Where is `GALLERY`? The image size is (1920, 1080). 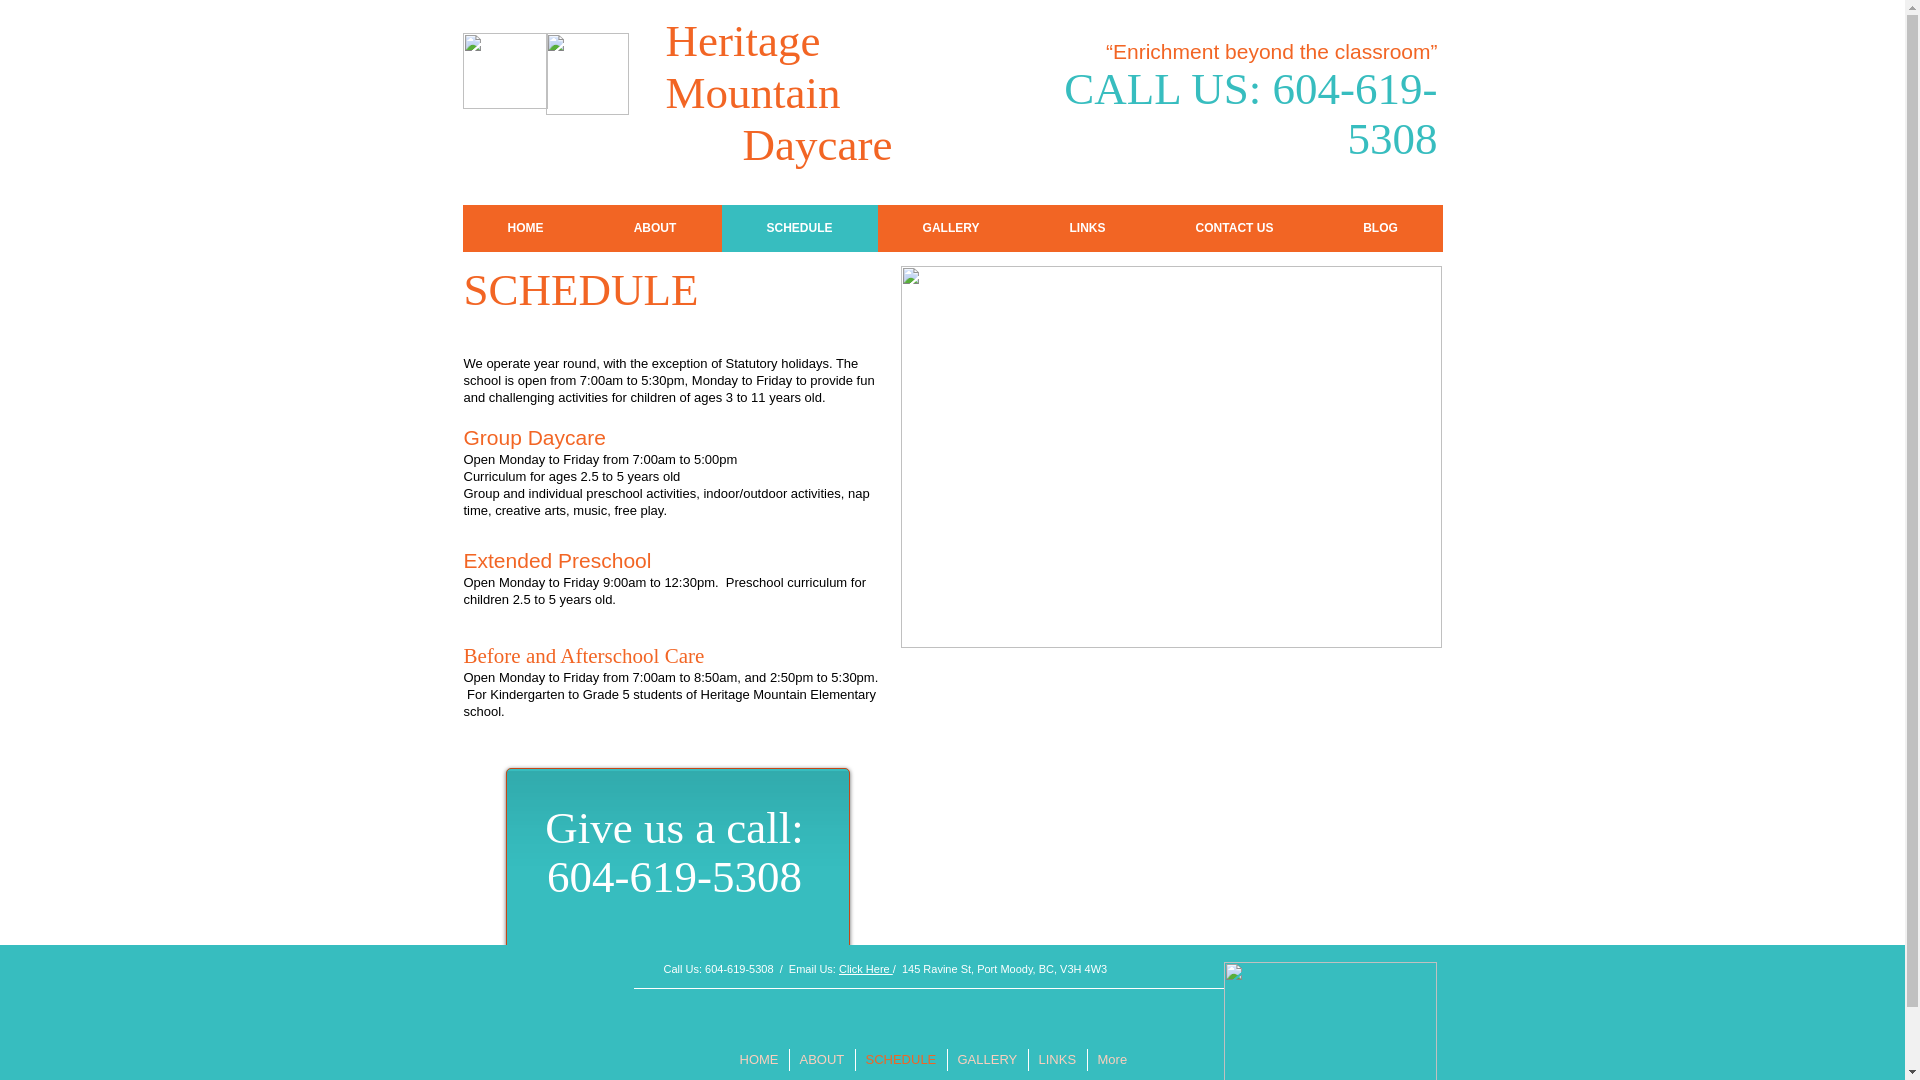
GALLERY is located at coordinates (951, 228).